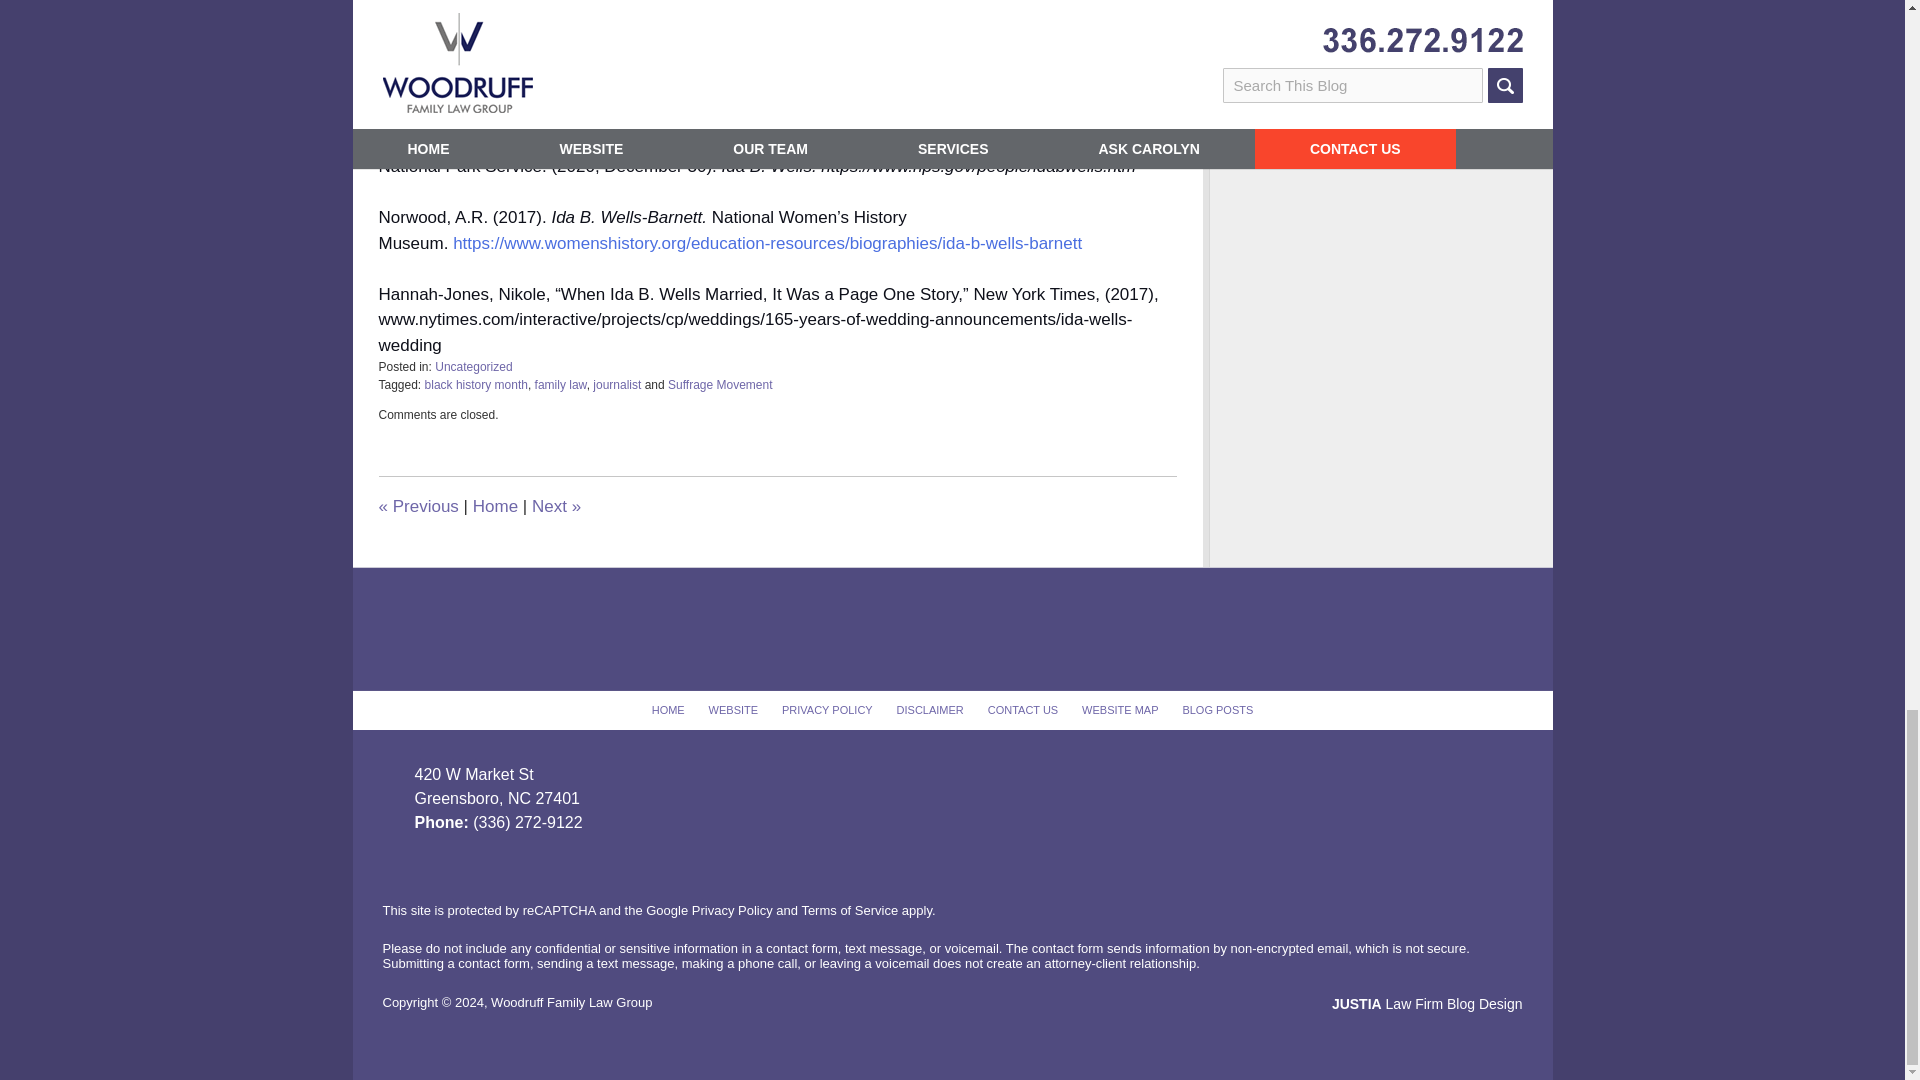  Describe the element at coordinates (617, 385) in the screenshot. I see `View all posts tagged with journalist` at that location.